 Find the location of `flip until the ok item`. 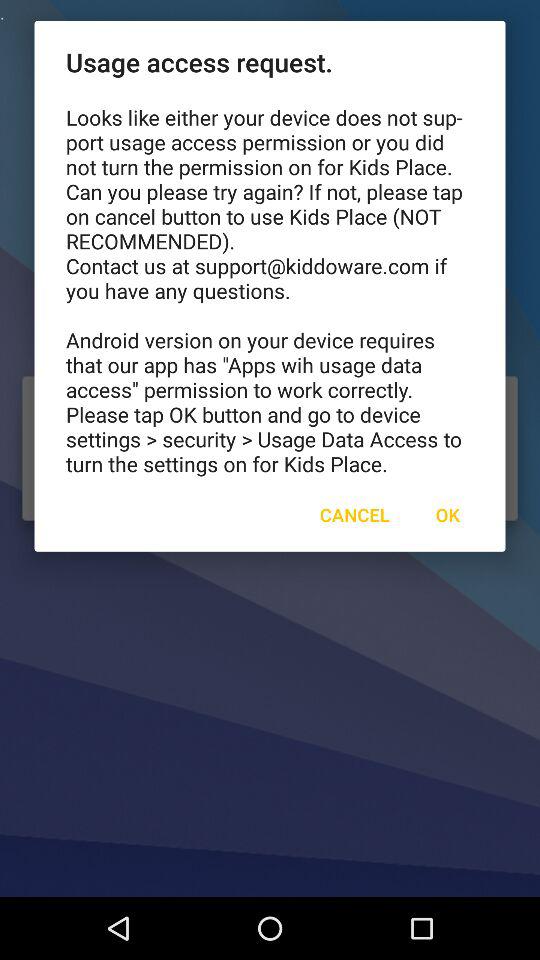

flip until the ok item is located at coordinates (447, 514).